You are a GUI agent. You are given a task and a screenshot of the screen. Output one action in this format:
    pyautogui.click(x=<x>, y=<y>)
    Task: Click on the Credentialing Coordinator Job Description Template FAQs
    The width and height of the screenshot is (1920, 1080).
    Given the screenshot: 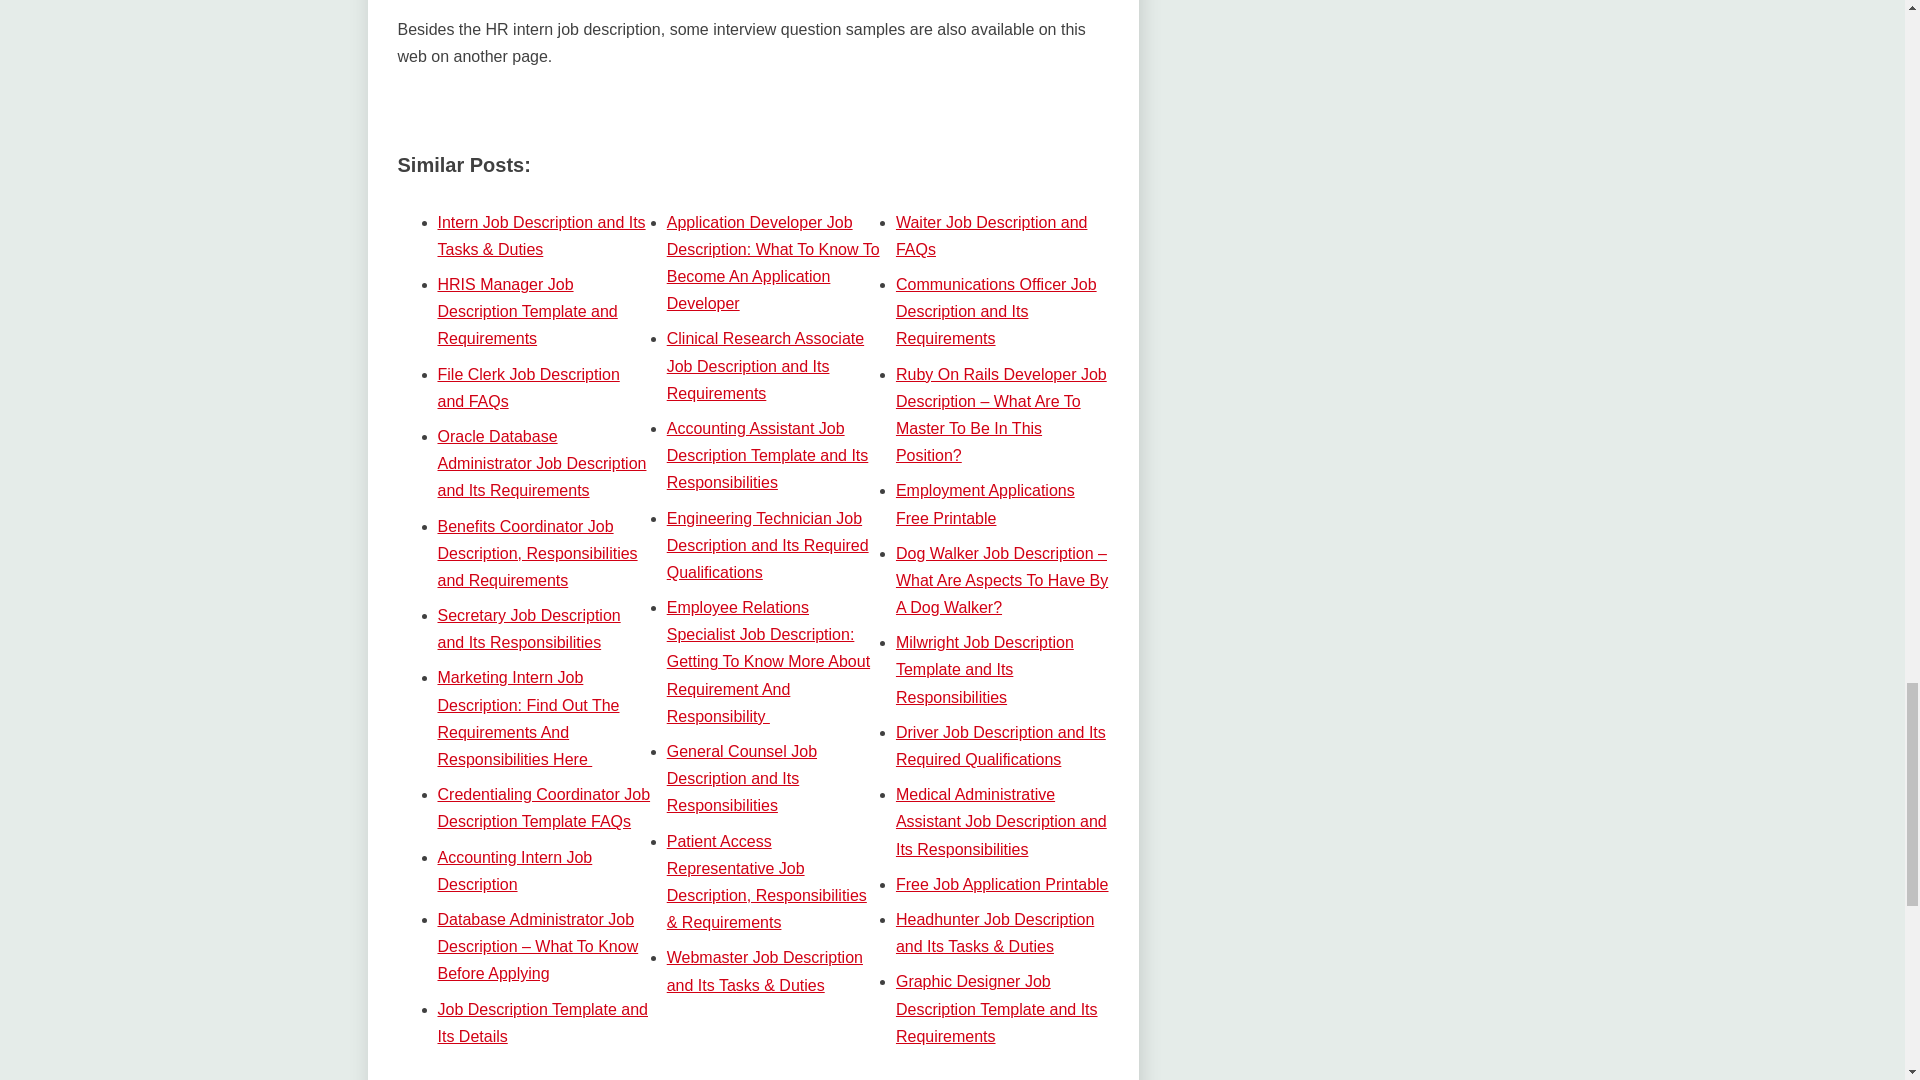 What is the action you would take?
    pyautogui.click(x=544, y=808)
    